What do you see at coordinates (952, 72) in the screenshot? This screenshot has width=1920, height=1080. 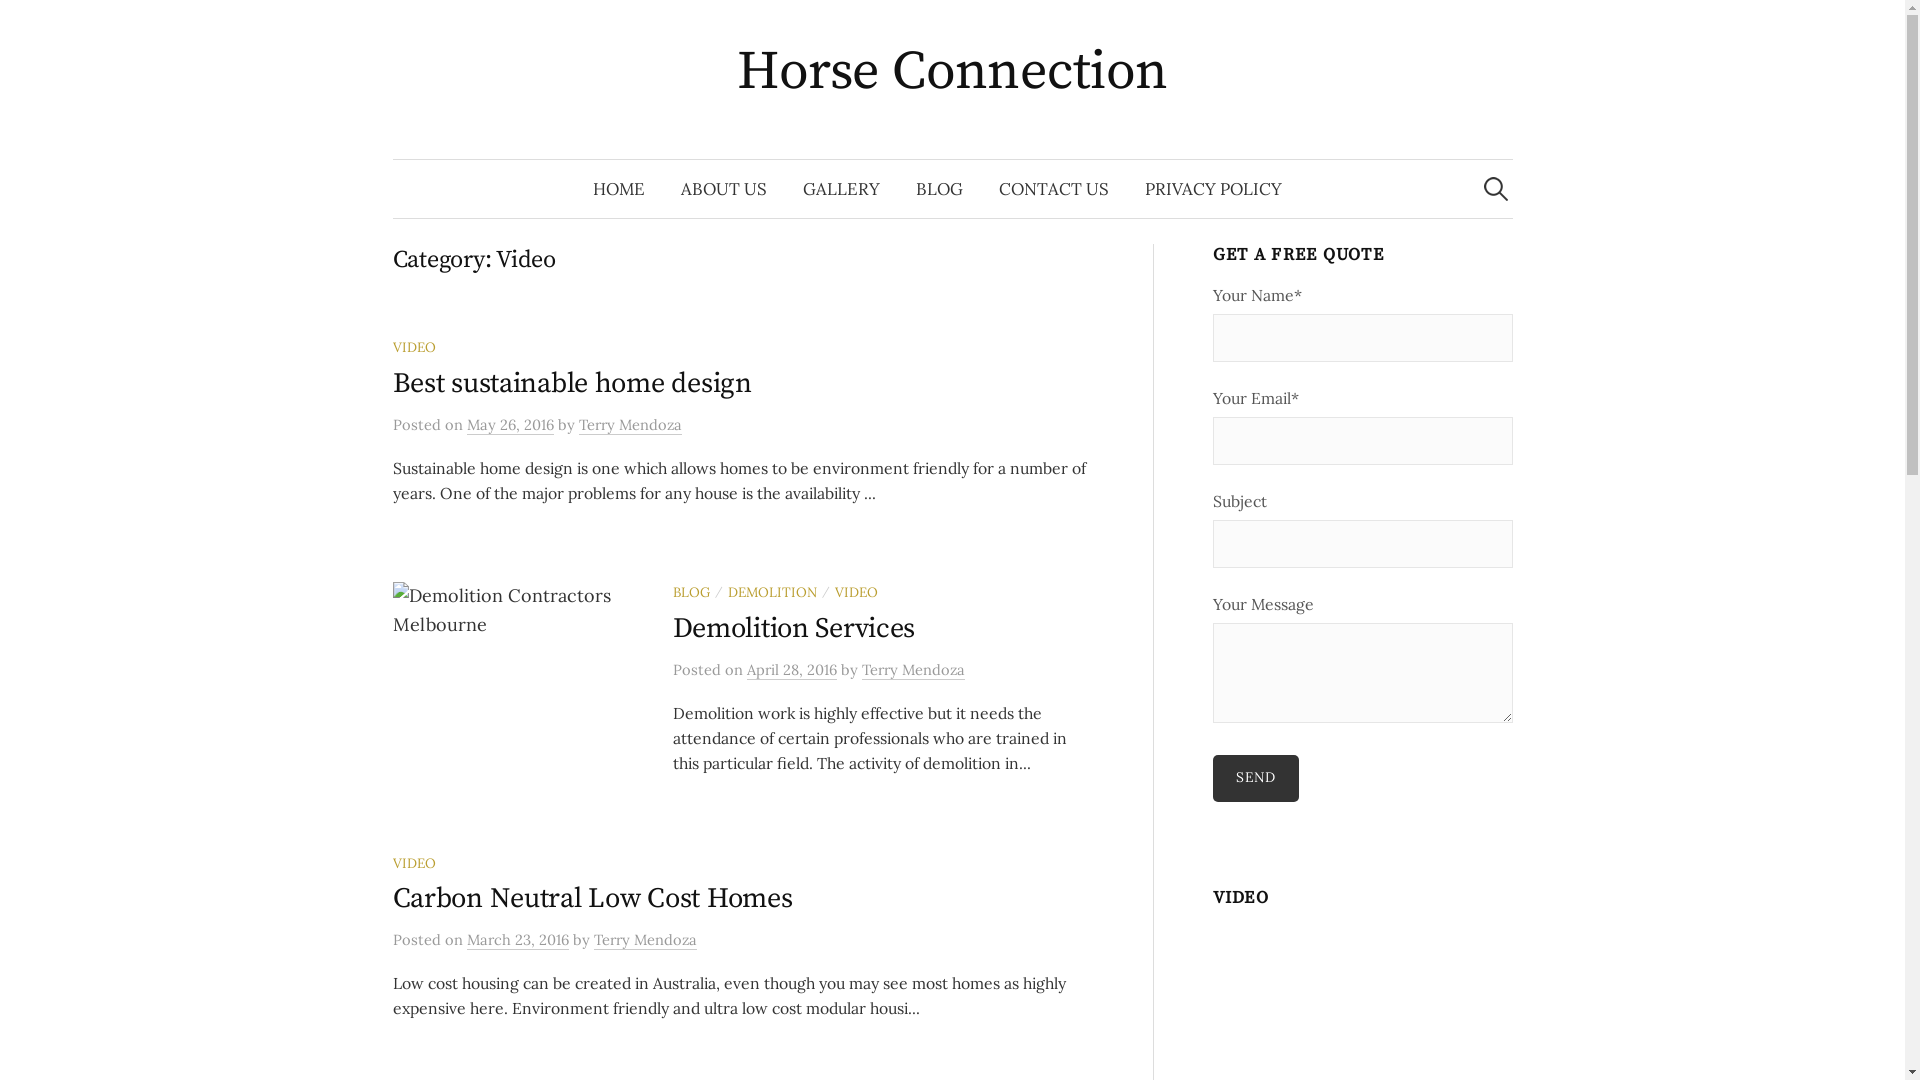 I see `Horse Connection` at bounding box center [952, 72].